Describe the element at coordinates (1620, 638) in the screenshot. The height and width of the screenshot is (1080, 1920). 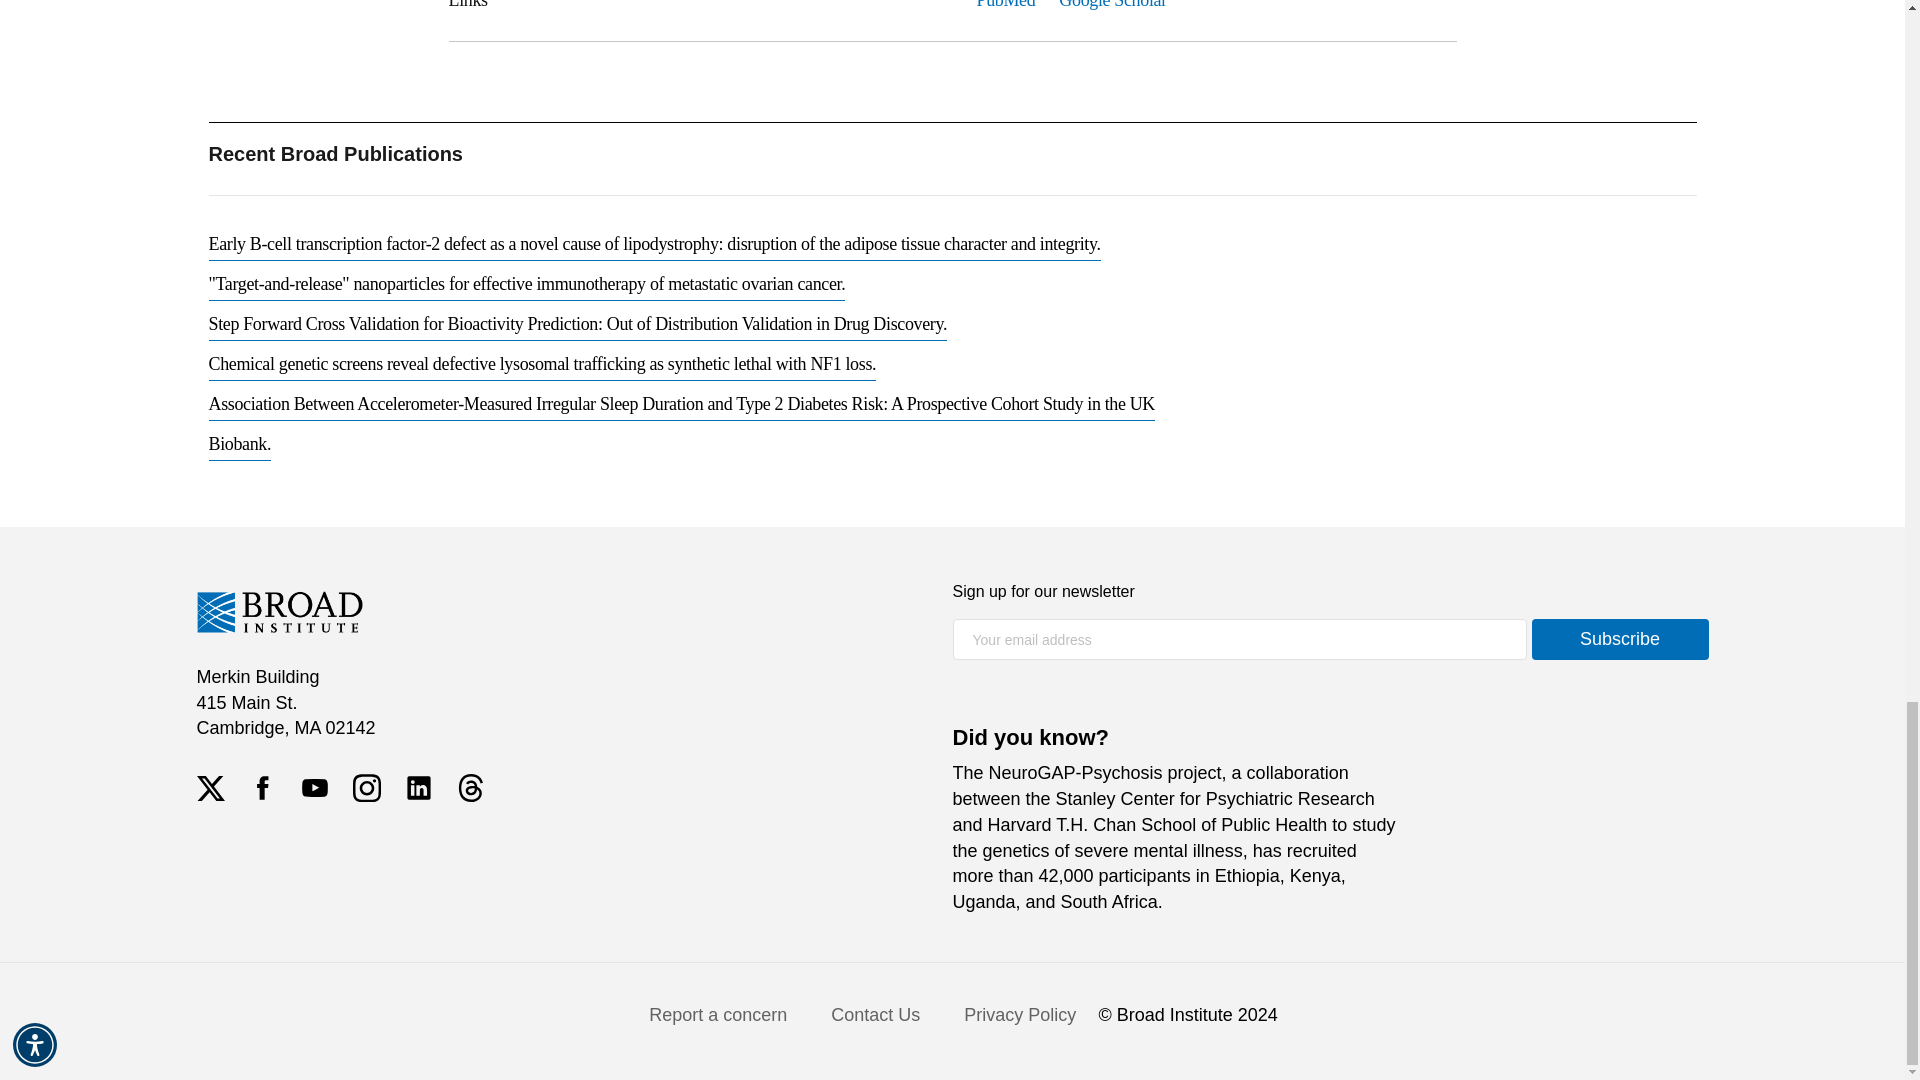
I see `Subscribe` at that location.